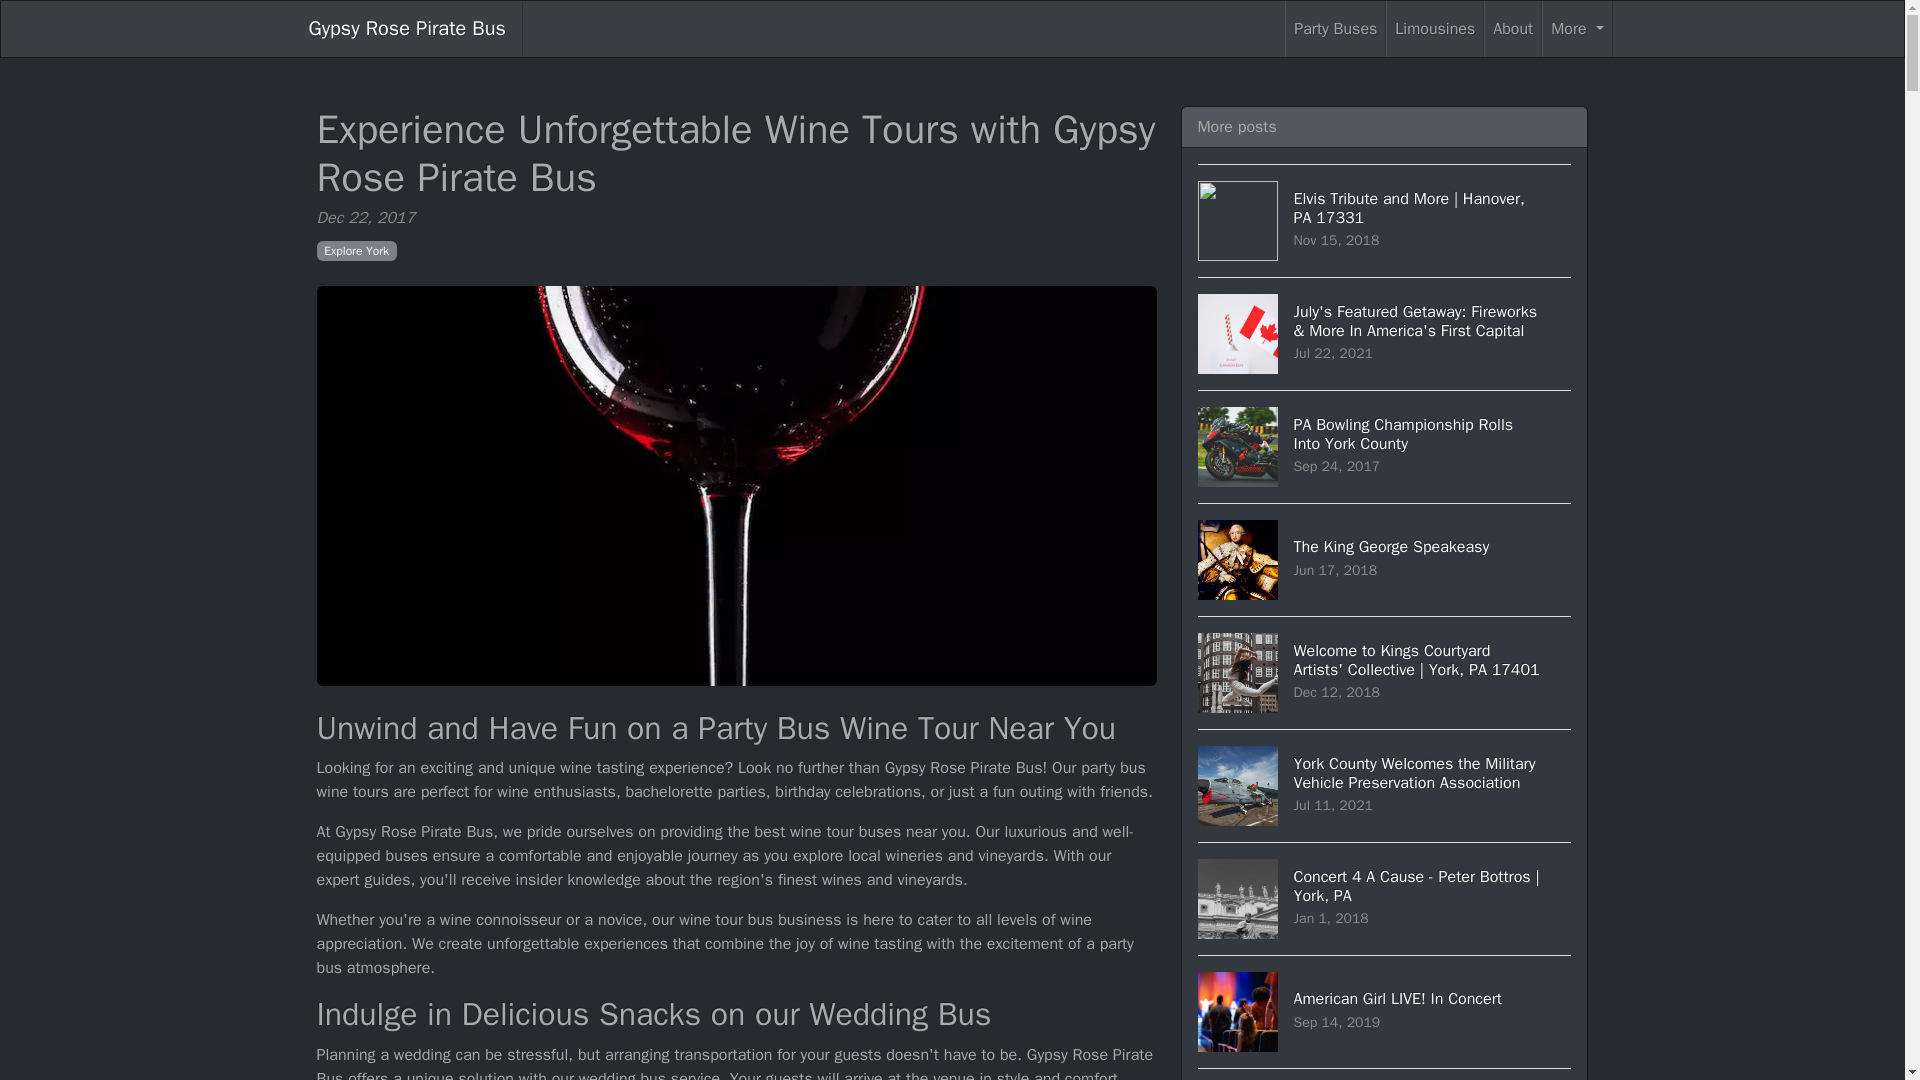 This screenshot has height=1080, width=1920. What do you see at coordinates (1335, 29) in the screenshot?
I see `Party Buses` at bounding box center [1335, 29].